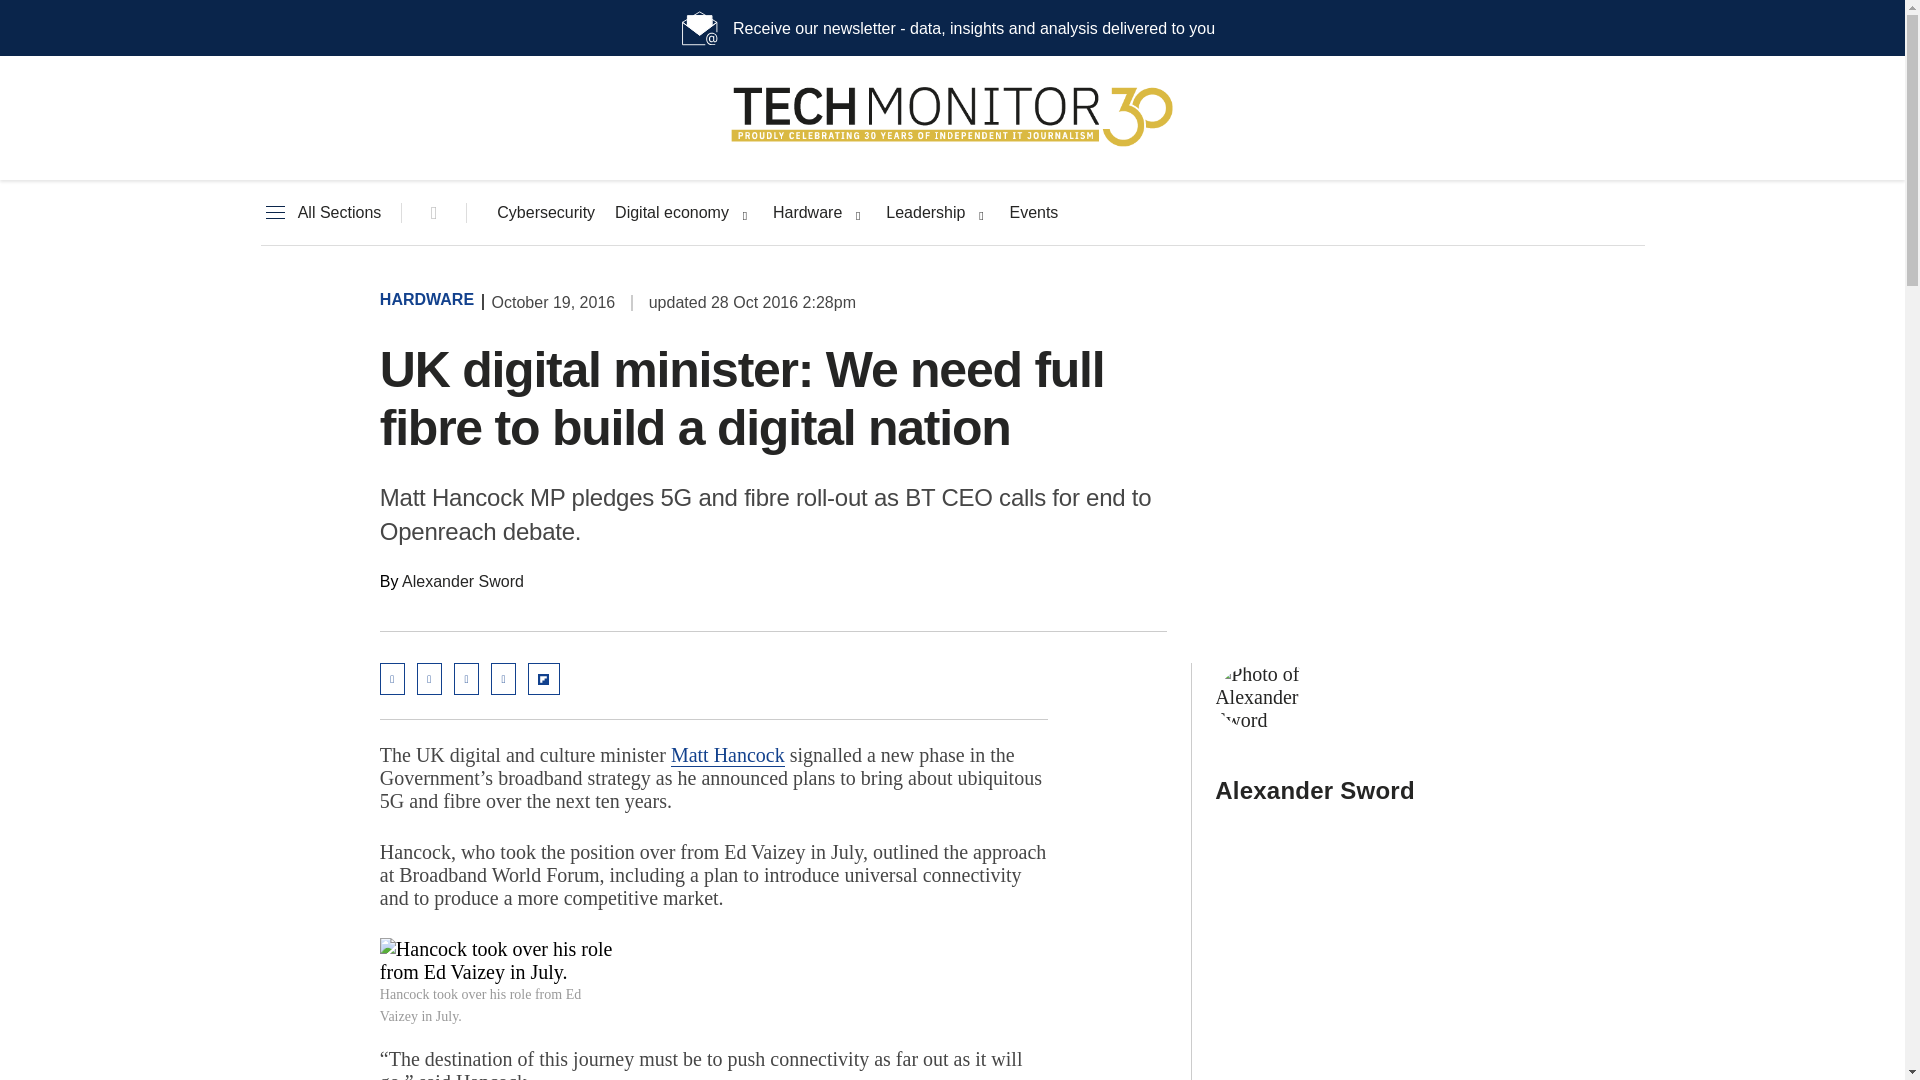 The height and width of the screenshot is (1080, 1920). What do you see at coordinates (952, 146) in the screenshot?
I see `Tech Monitor` at bounding box center [952, 146].